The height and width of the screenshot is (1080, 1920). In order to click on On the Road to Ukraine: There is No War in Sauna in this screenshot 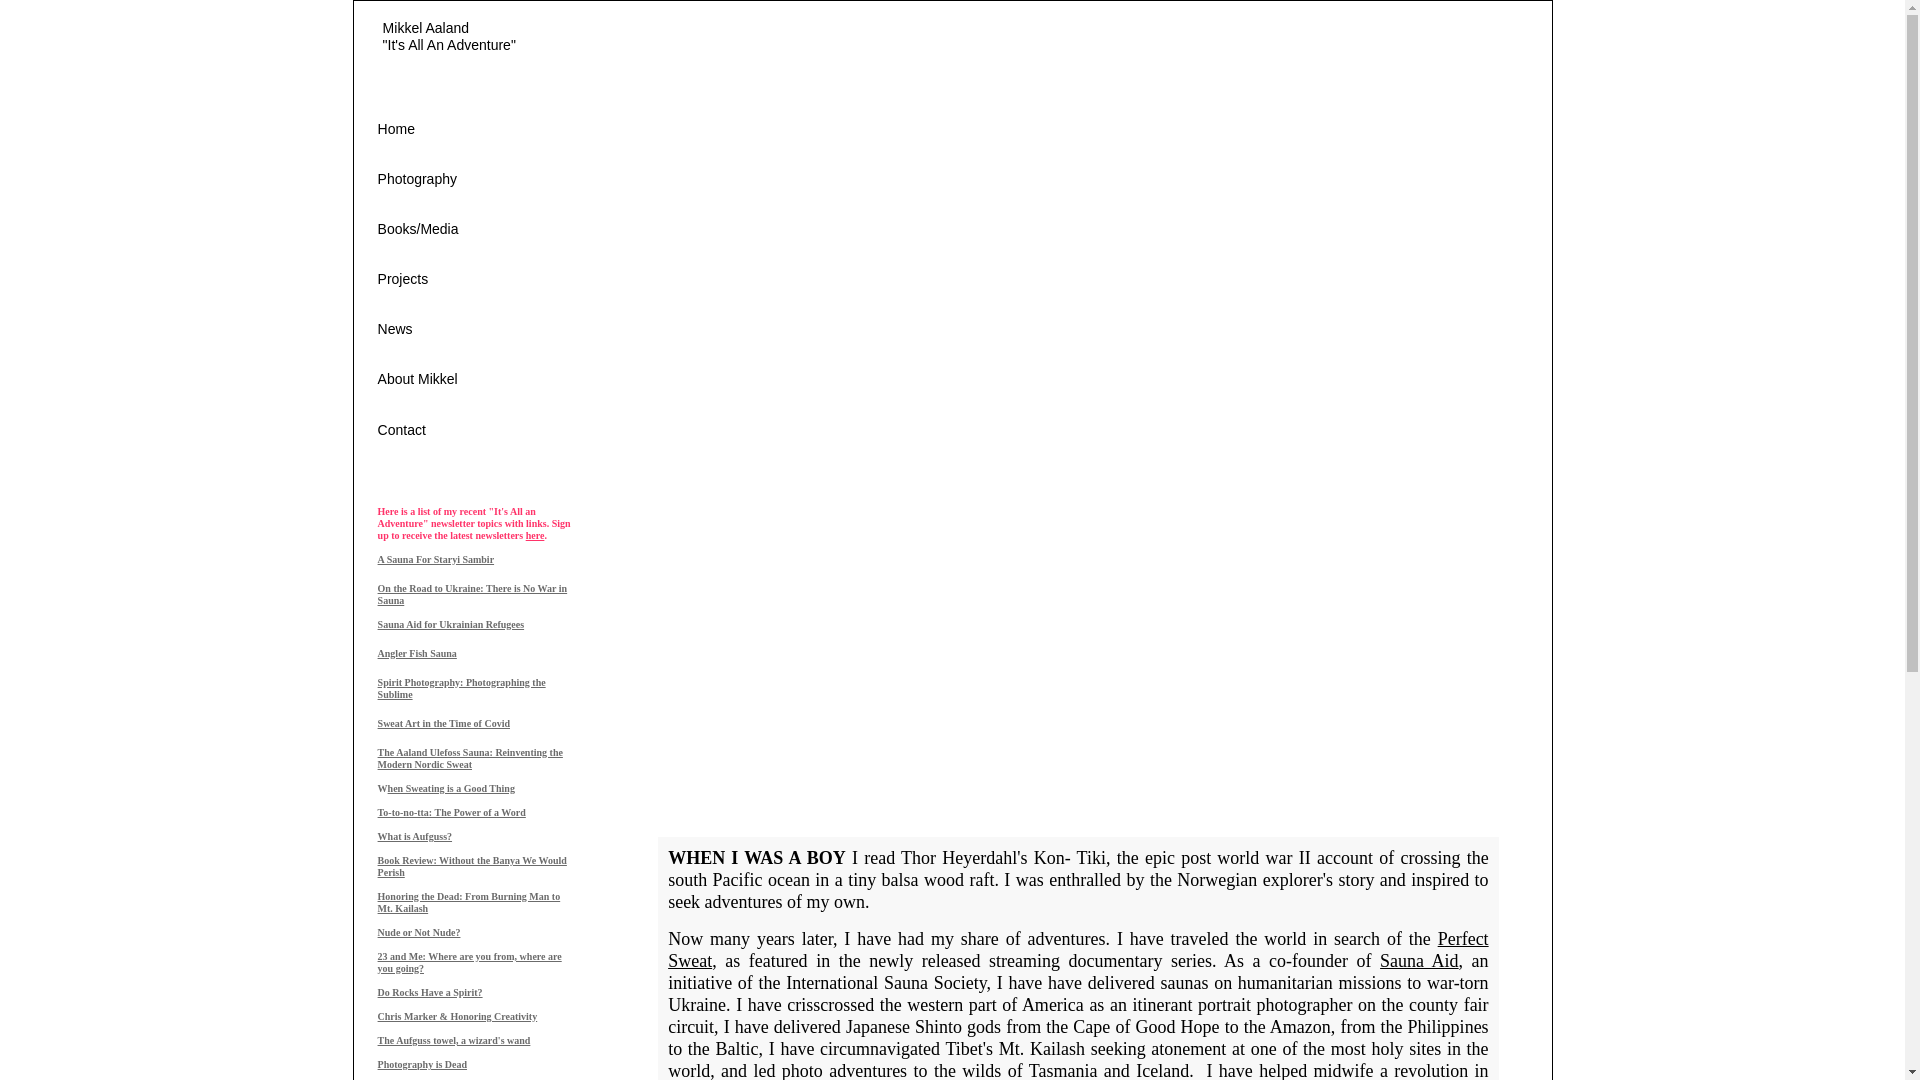, I will do `click(473, 592)`.